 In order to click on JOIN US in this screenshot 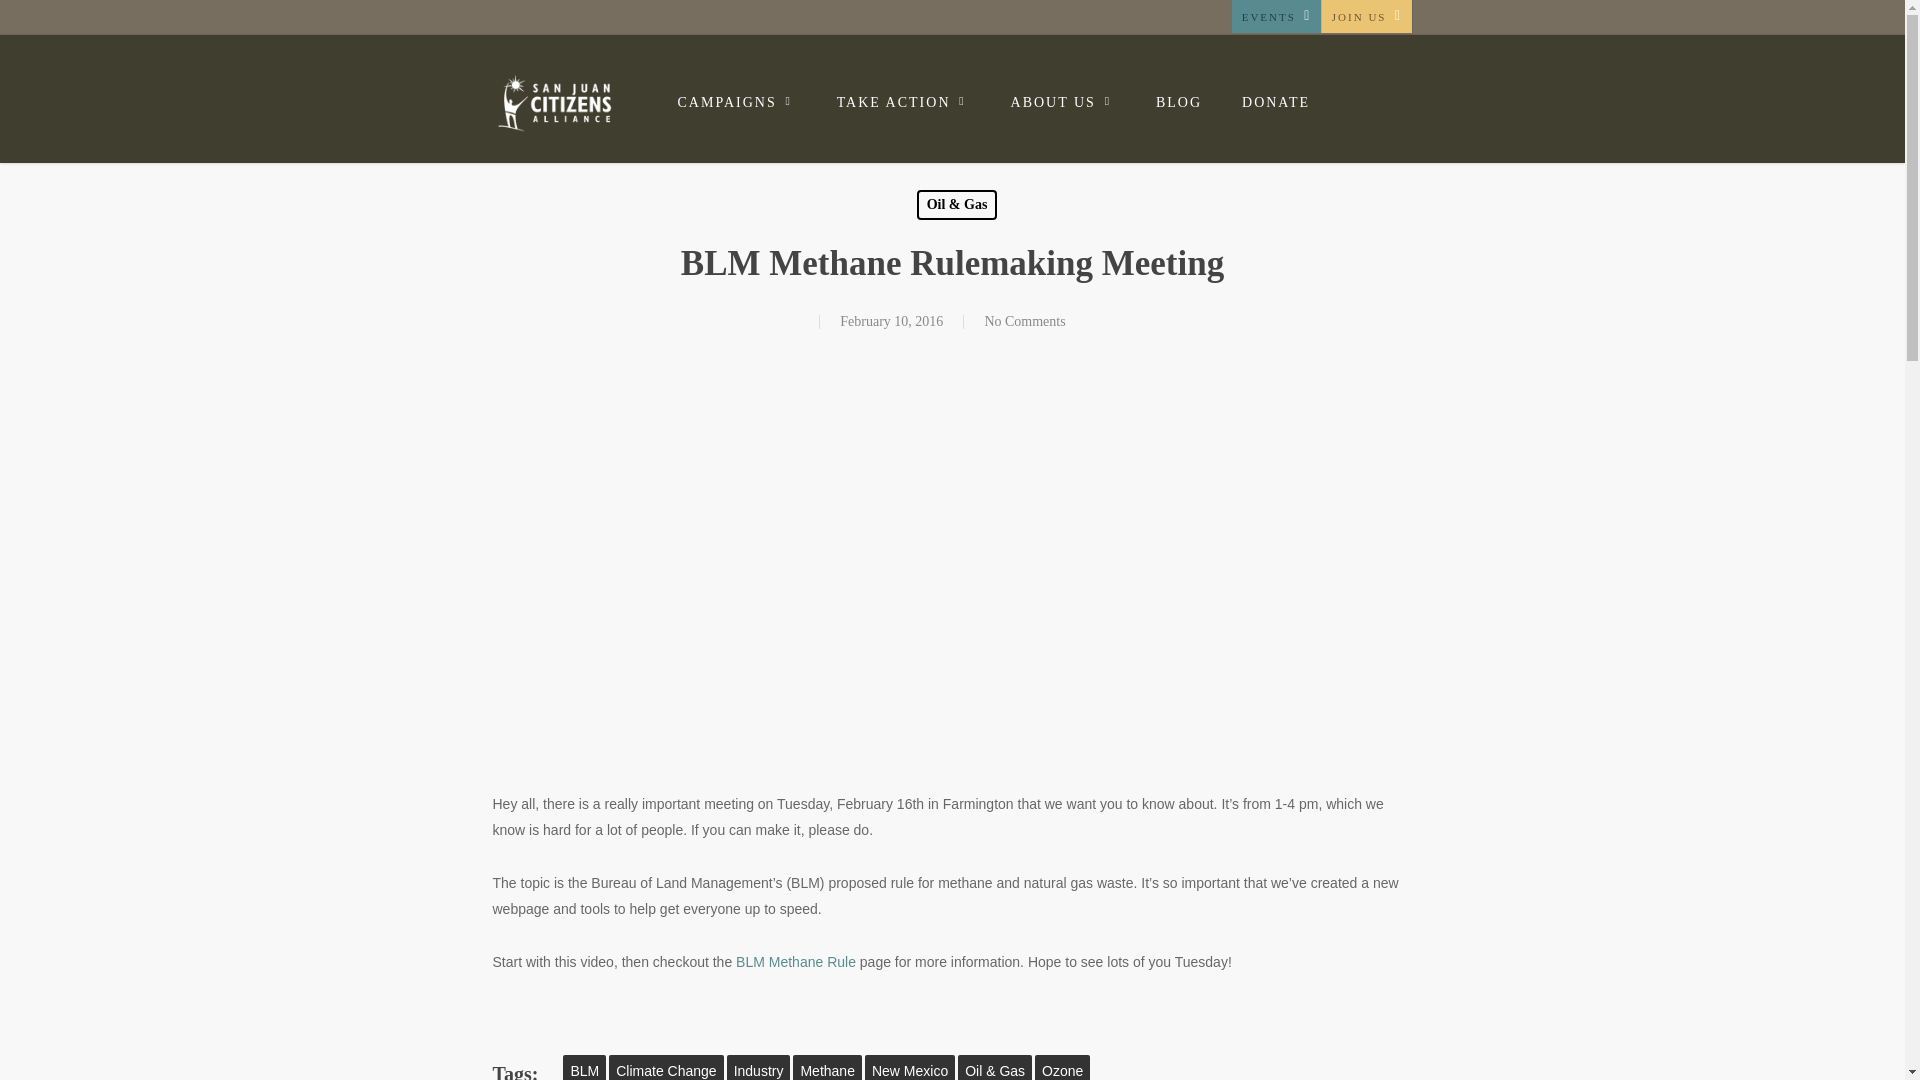, I will do `click(1366, 16)`.